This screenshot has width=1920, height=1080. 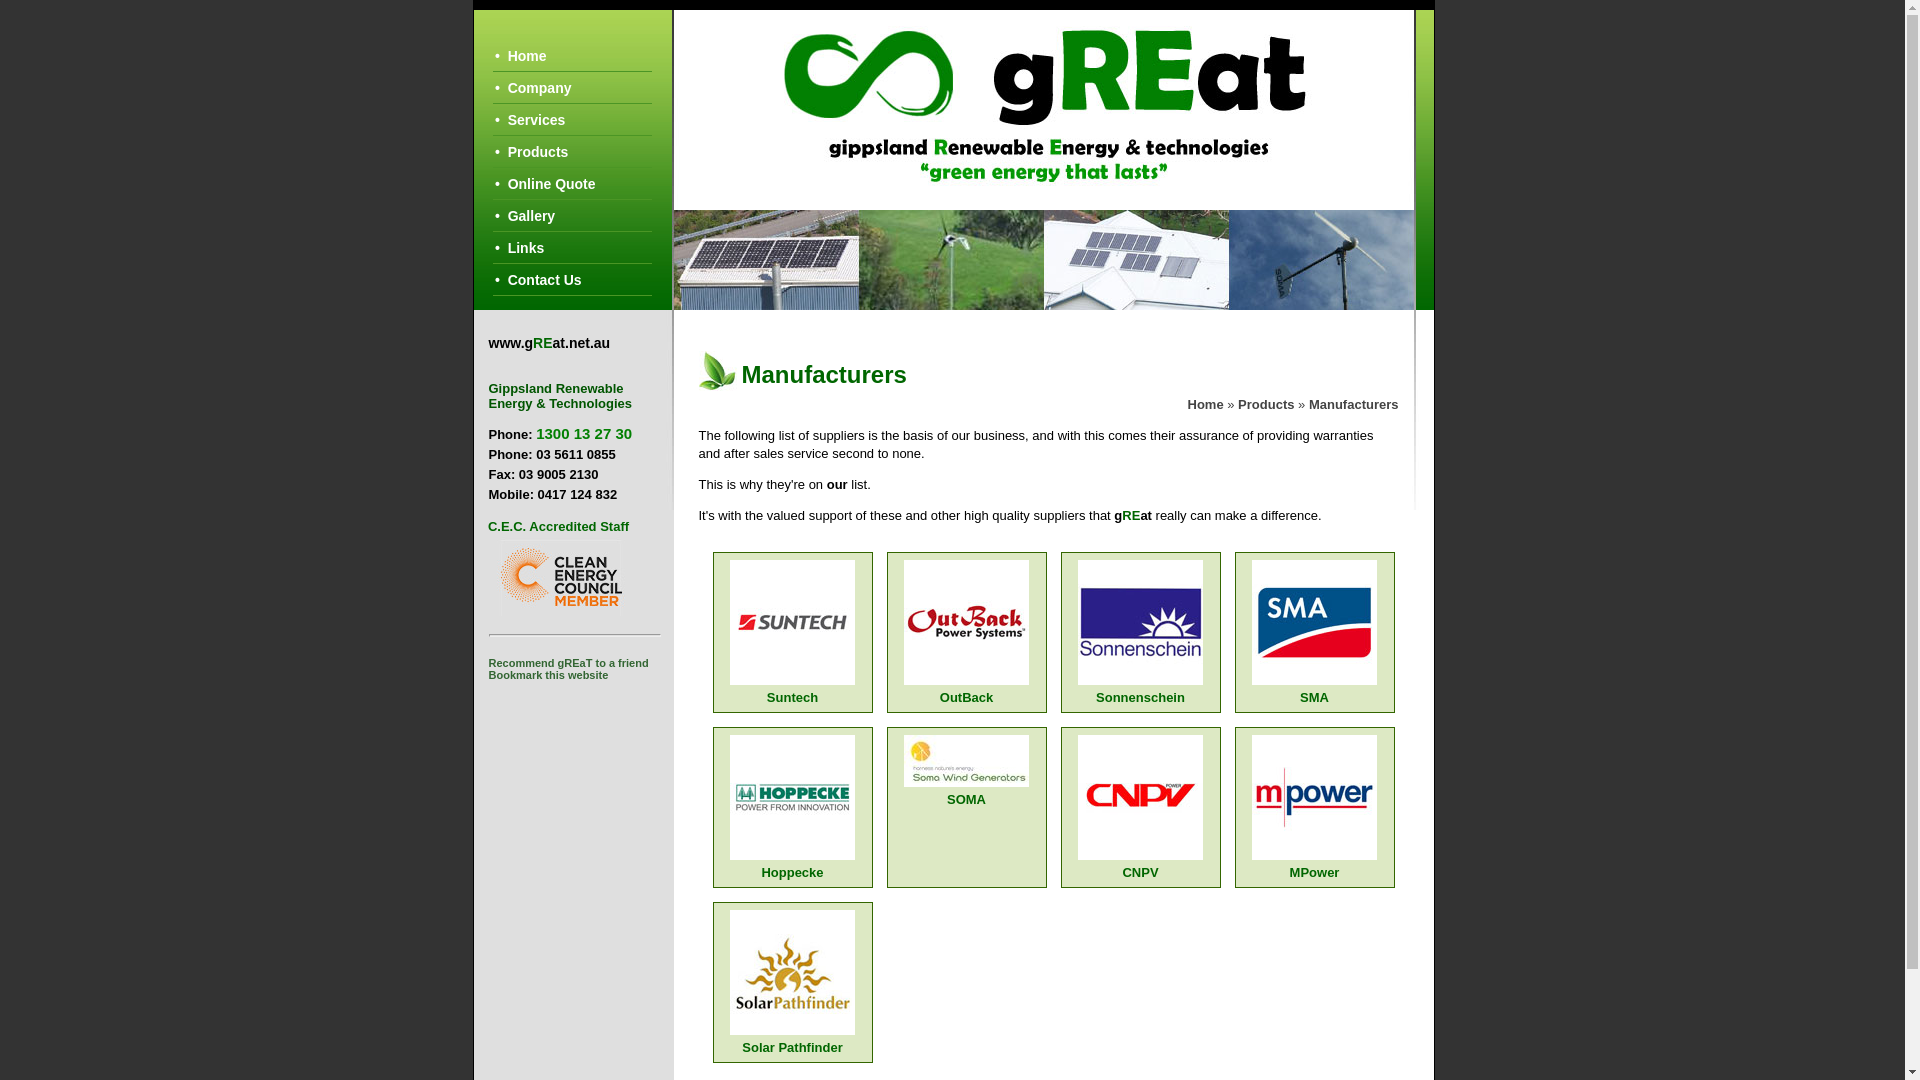 What do you see at coordinates (548, 675) in the screenshot?
I see `Bookmark this website` at bounding box center [548, 675].